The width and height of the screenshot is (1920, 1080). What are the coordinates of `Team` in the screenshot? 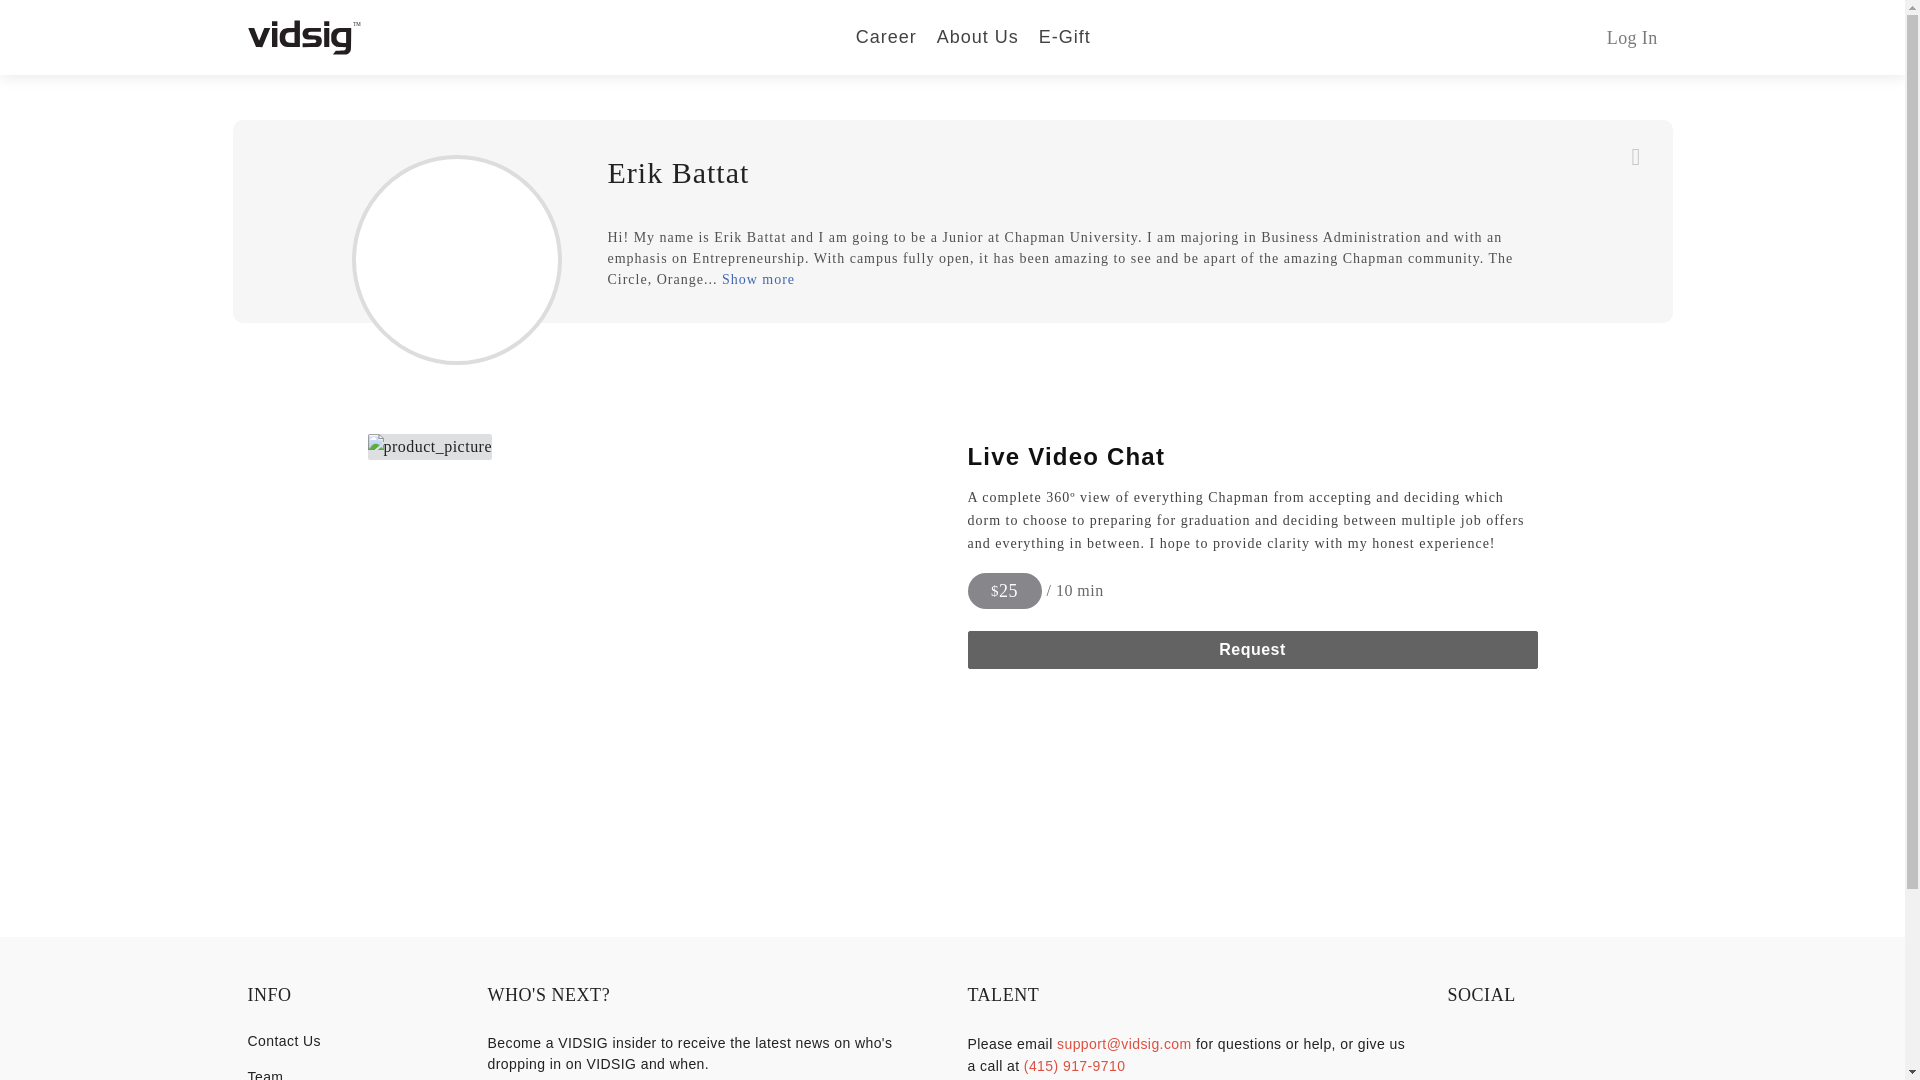 It's located at (352, 1074).